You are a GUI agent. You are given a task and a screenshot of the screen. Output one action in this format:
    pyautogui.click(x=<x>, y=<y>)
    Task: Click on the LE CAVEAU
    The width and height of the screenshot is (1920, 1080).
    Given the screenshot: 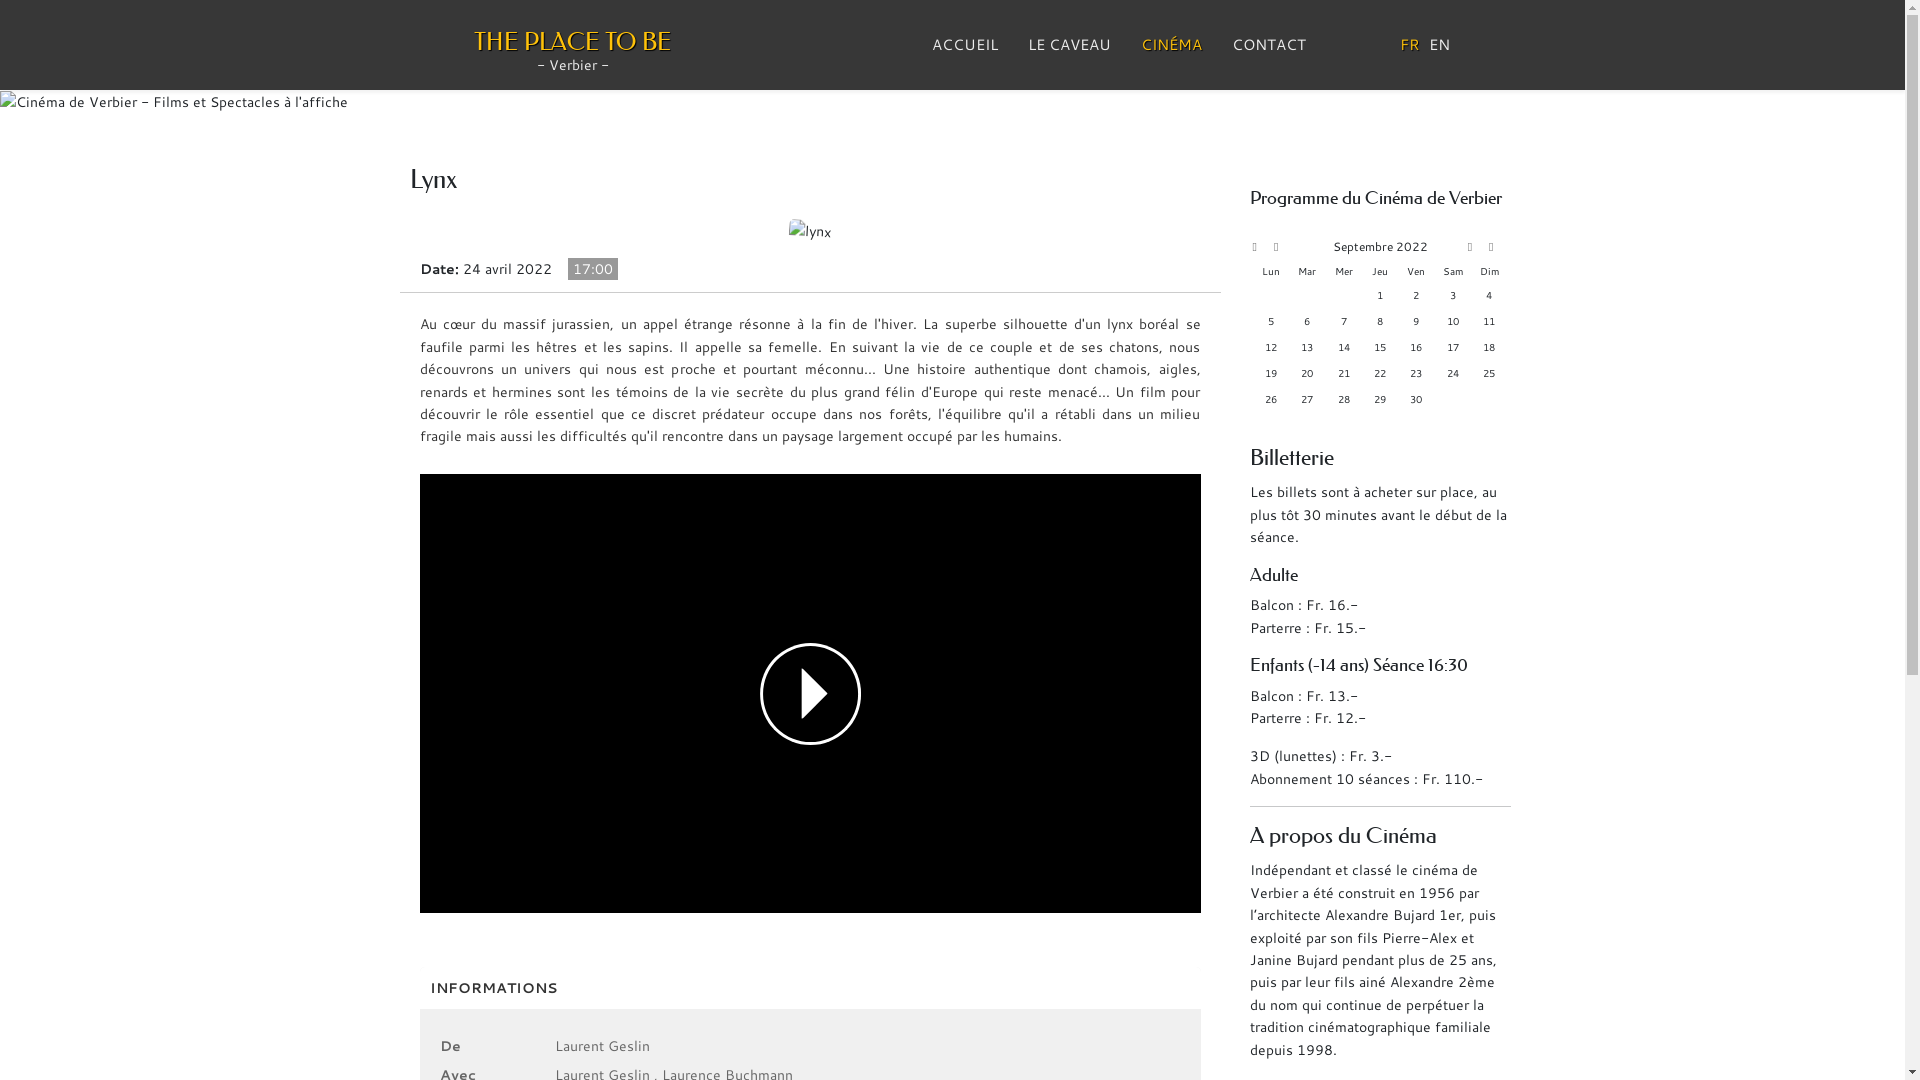 What is the action you would take?
    pyautogui.click(x=1068, y=45)
    